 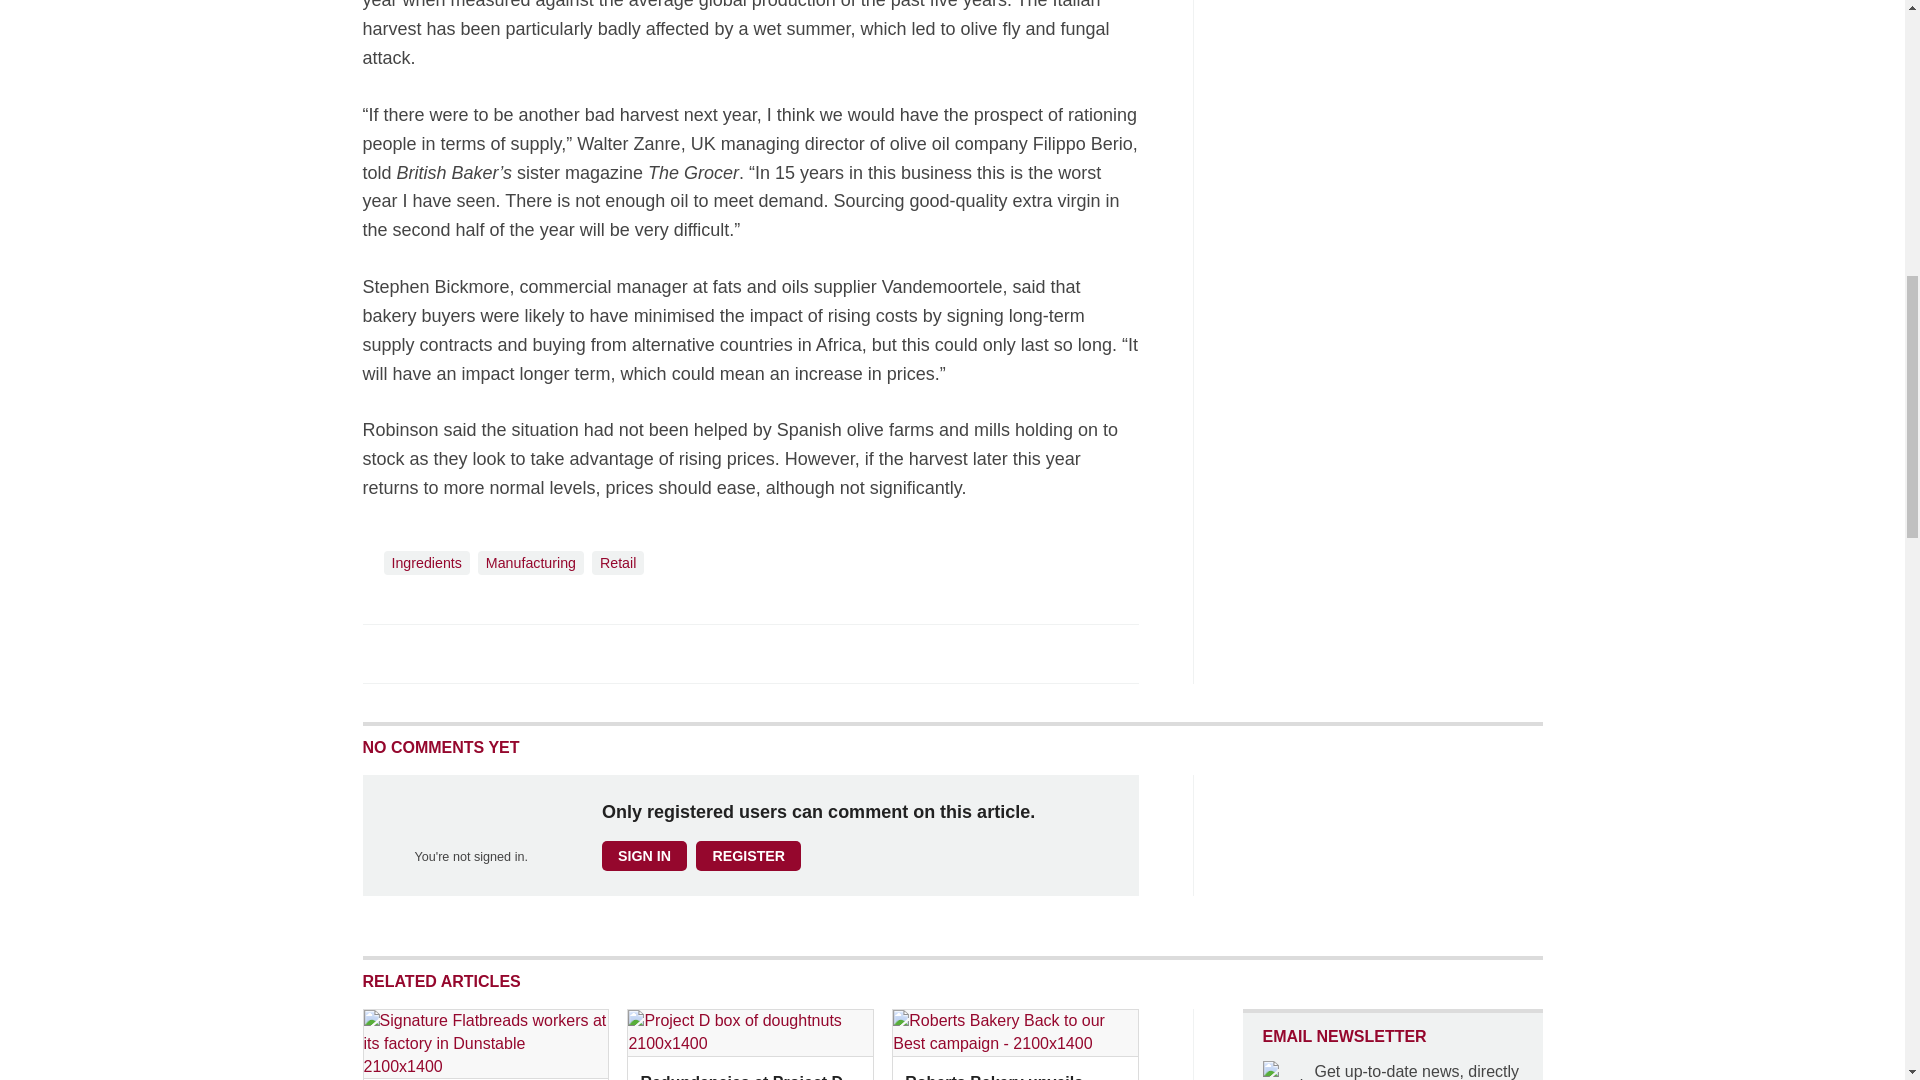 What do you see at coordinates (465, 652) in the screenshot?
I see `Share this on Linked in` at bounding box center [465, 652].